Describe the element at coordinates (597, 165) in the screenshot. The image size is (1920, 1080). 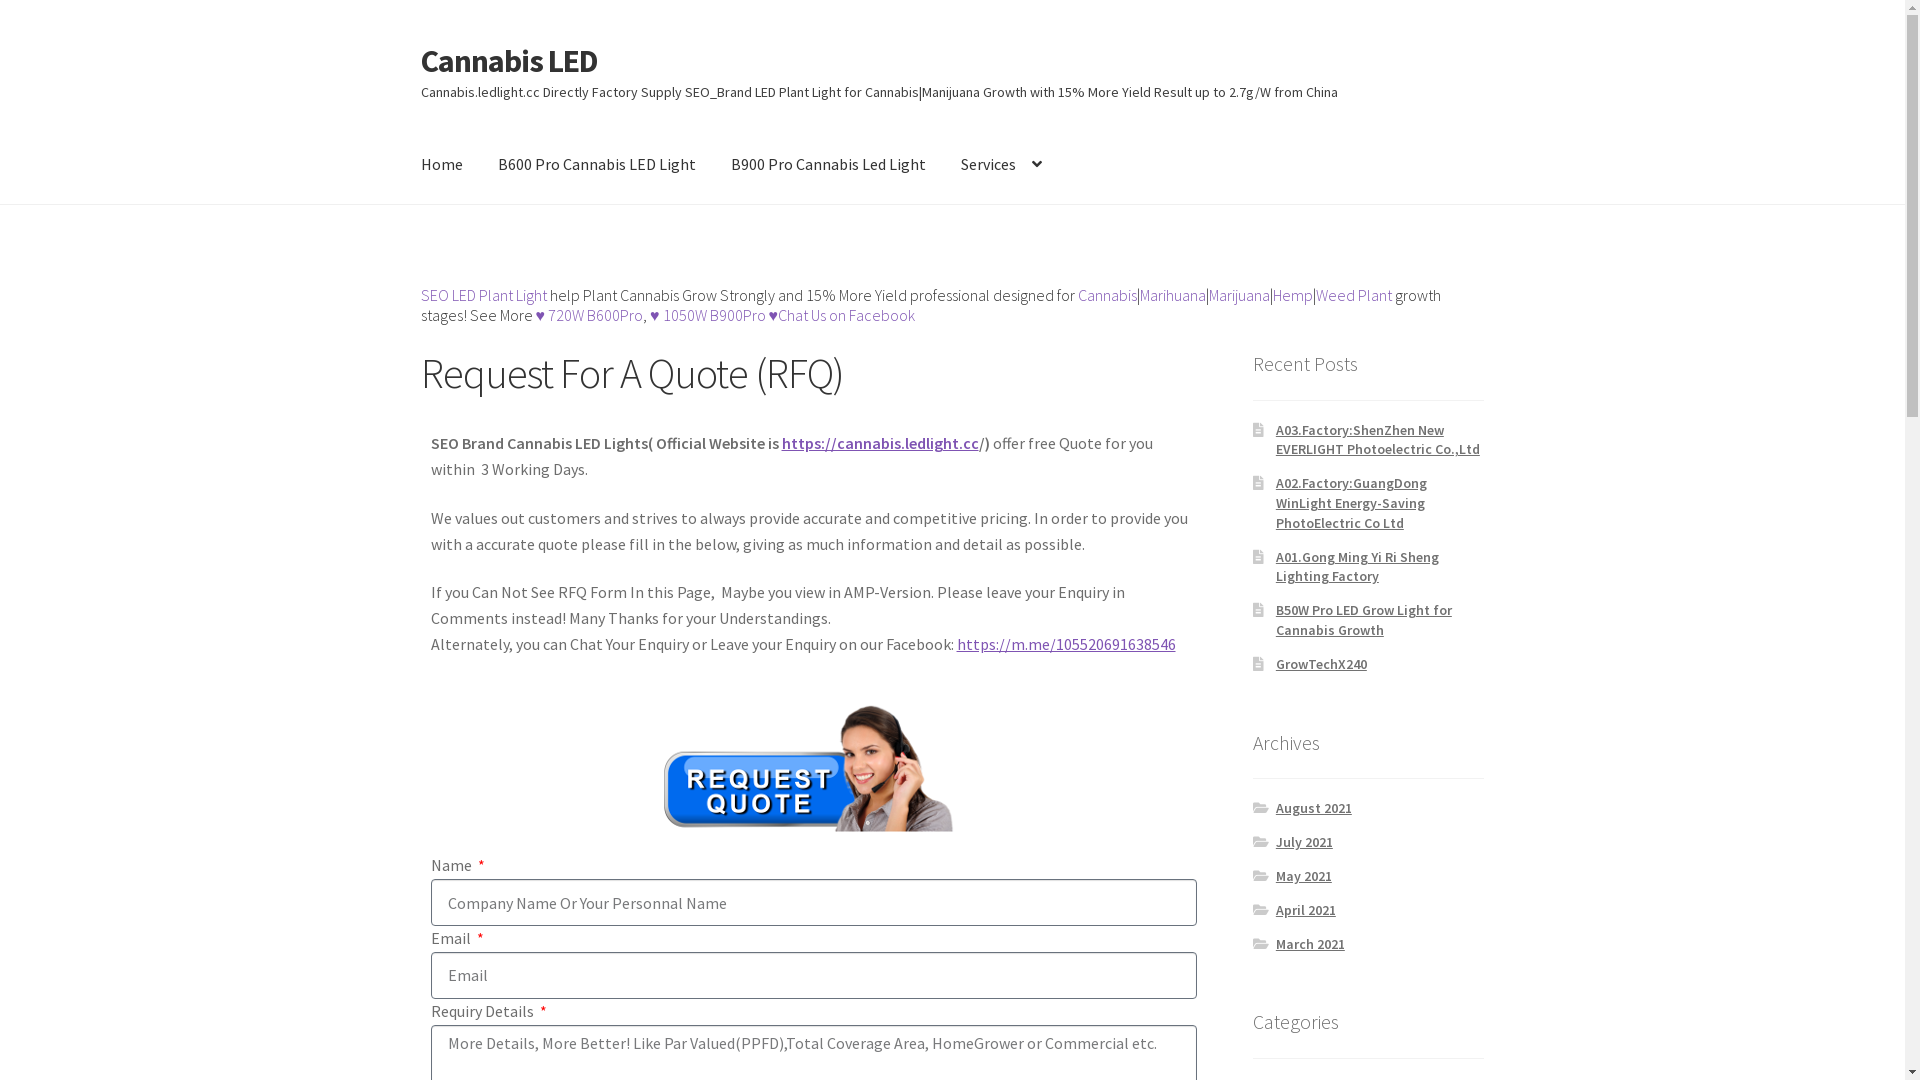
I see `B600 Pro Cannabis LED Light` at that location.